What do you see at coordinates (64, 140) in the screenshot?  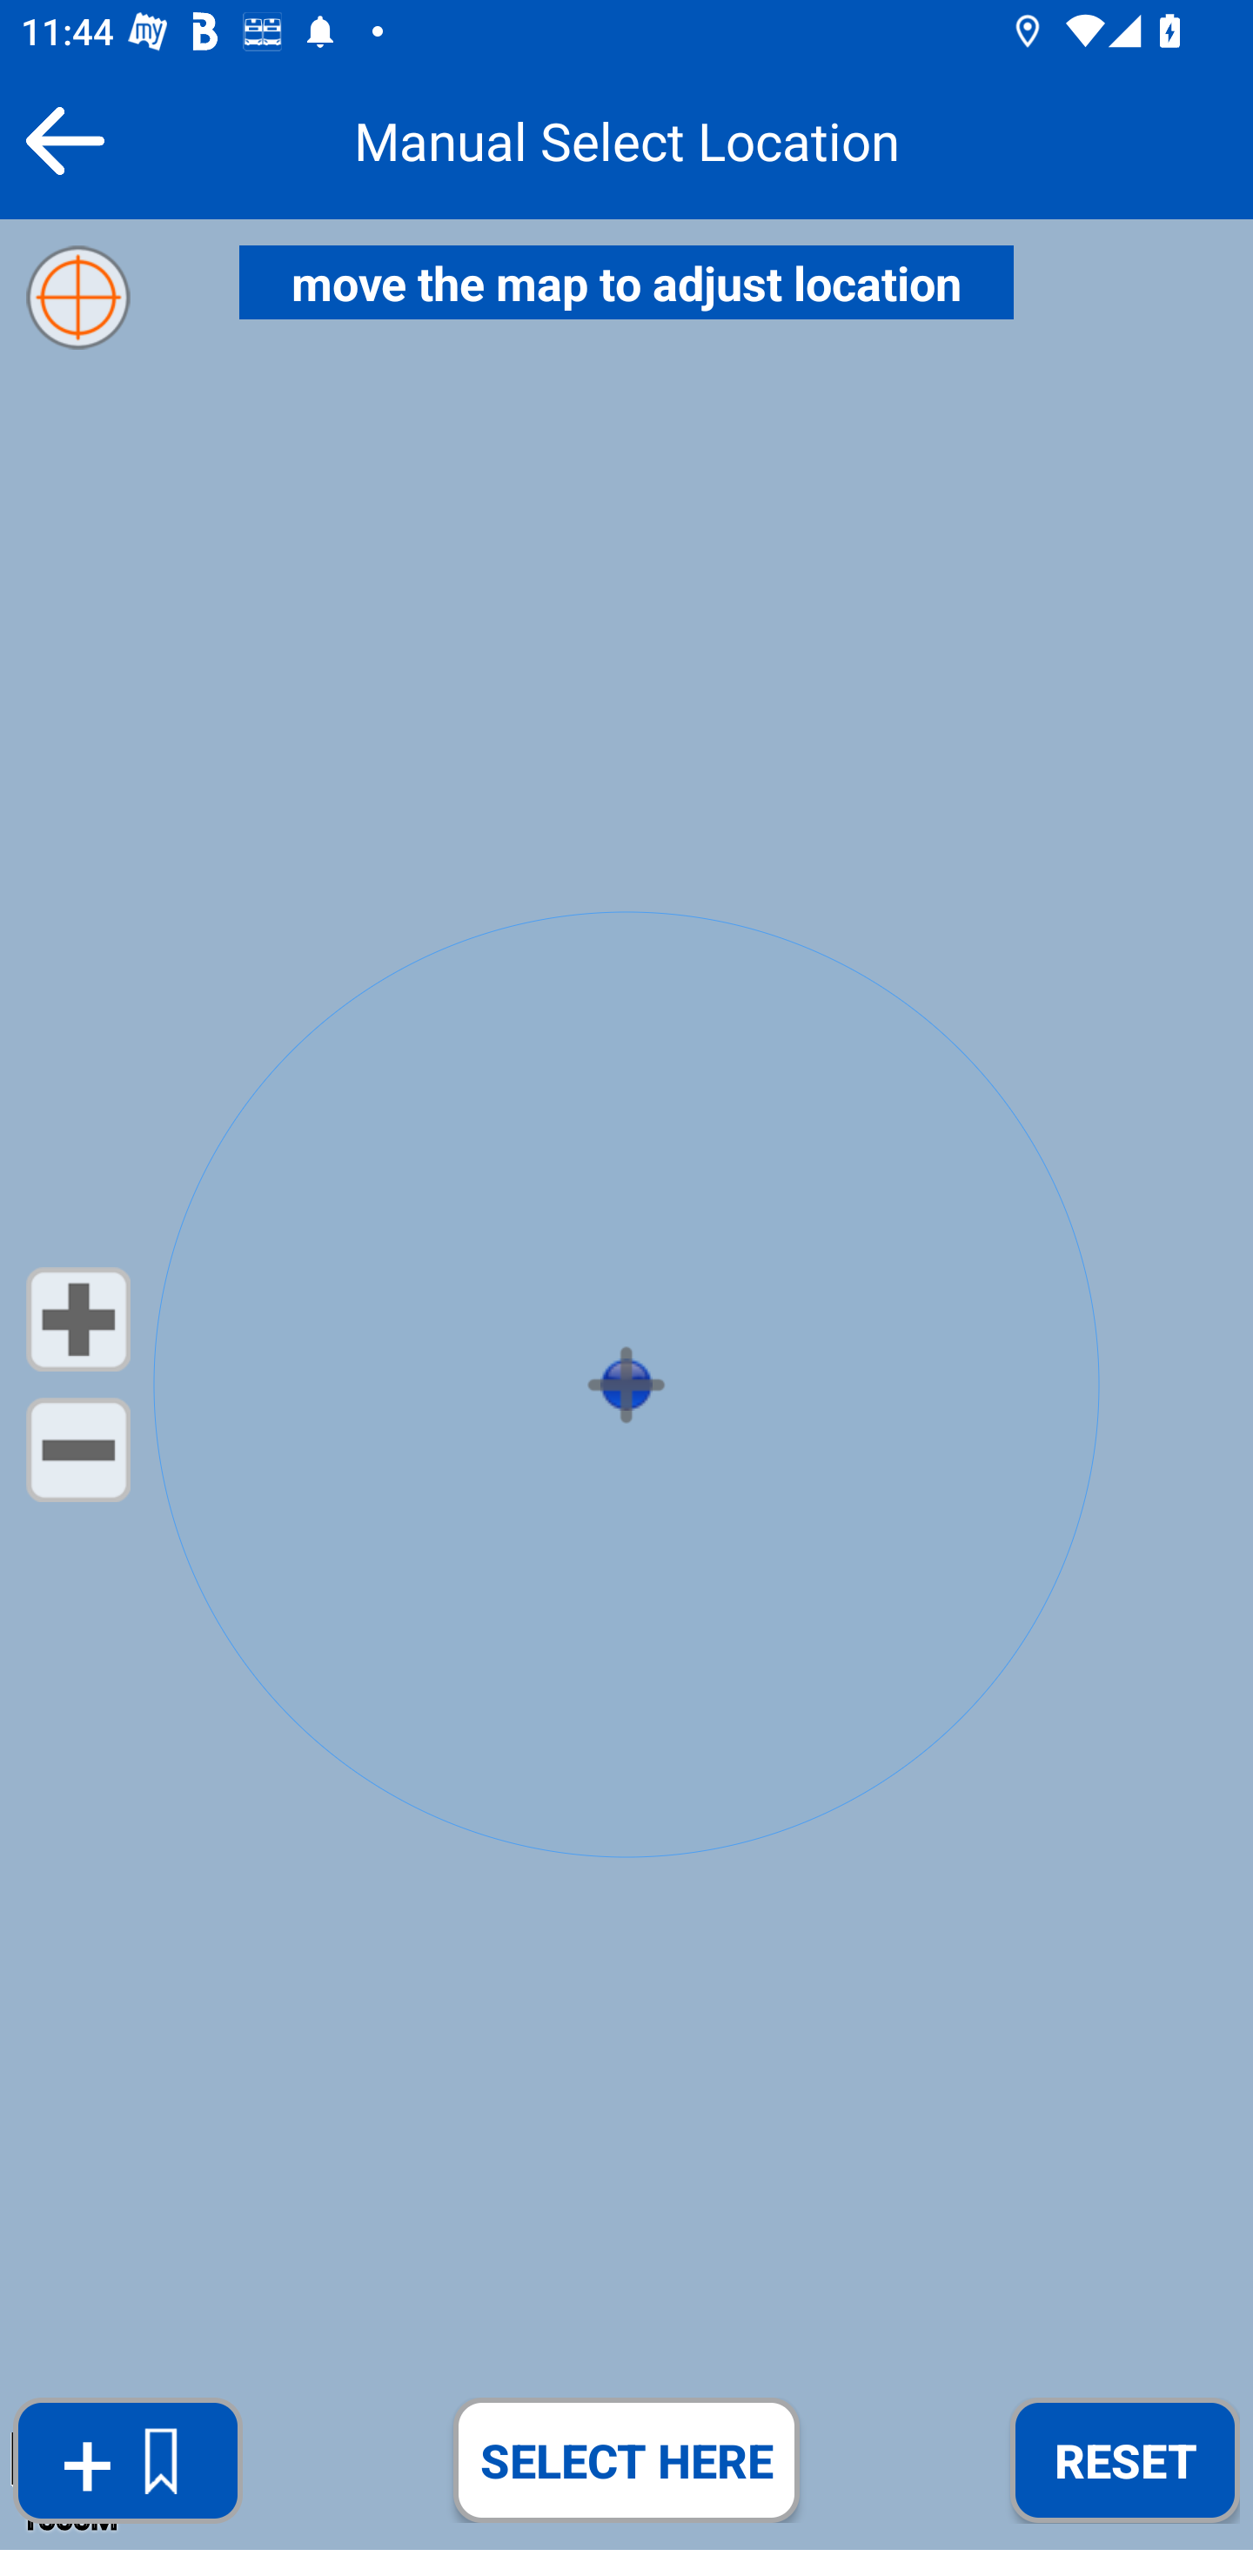 I see `Back` at bounding box center [64, 140].